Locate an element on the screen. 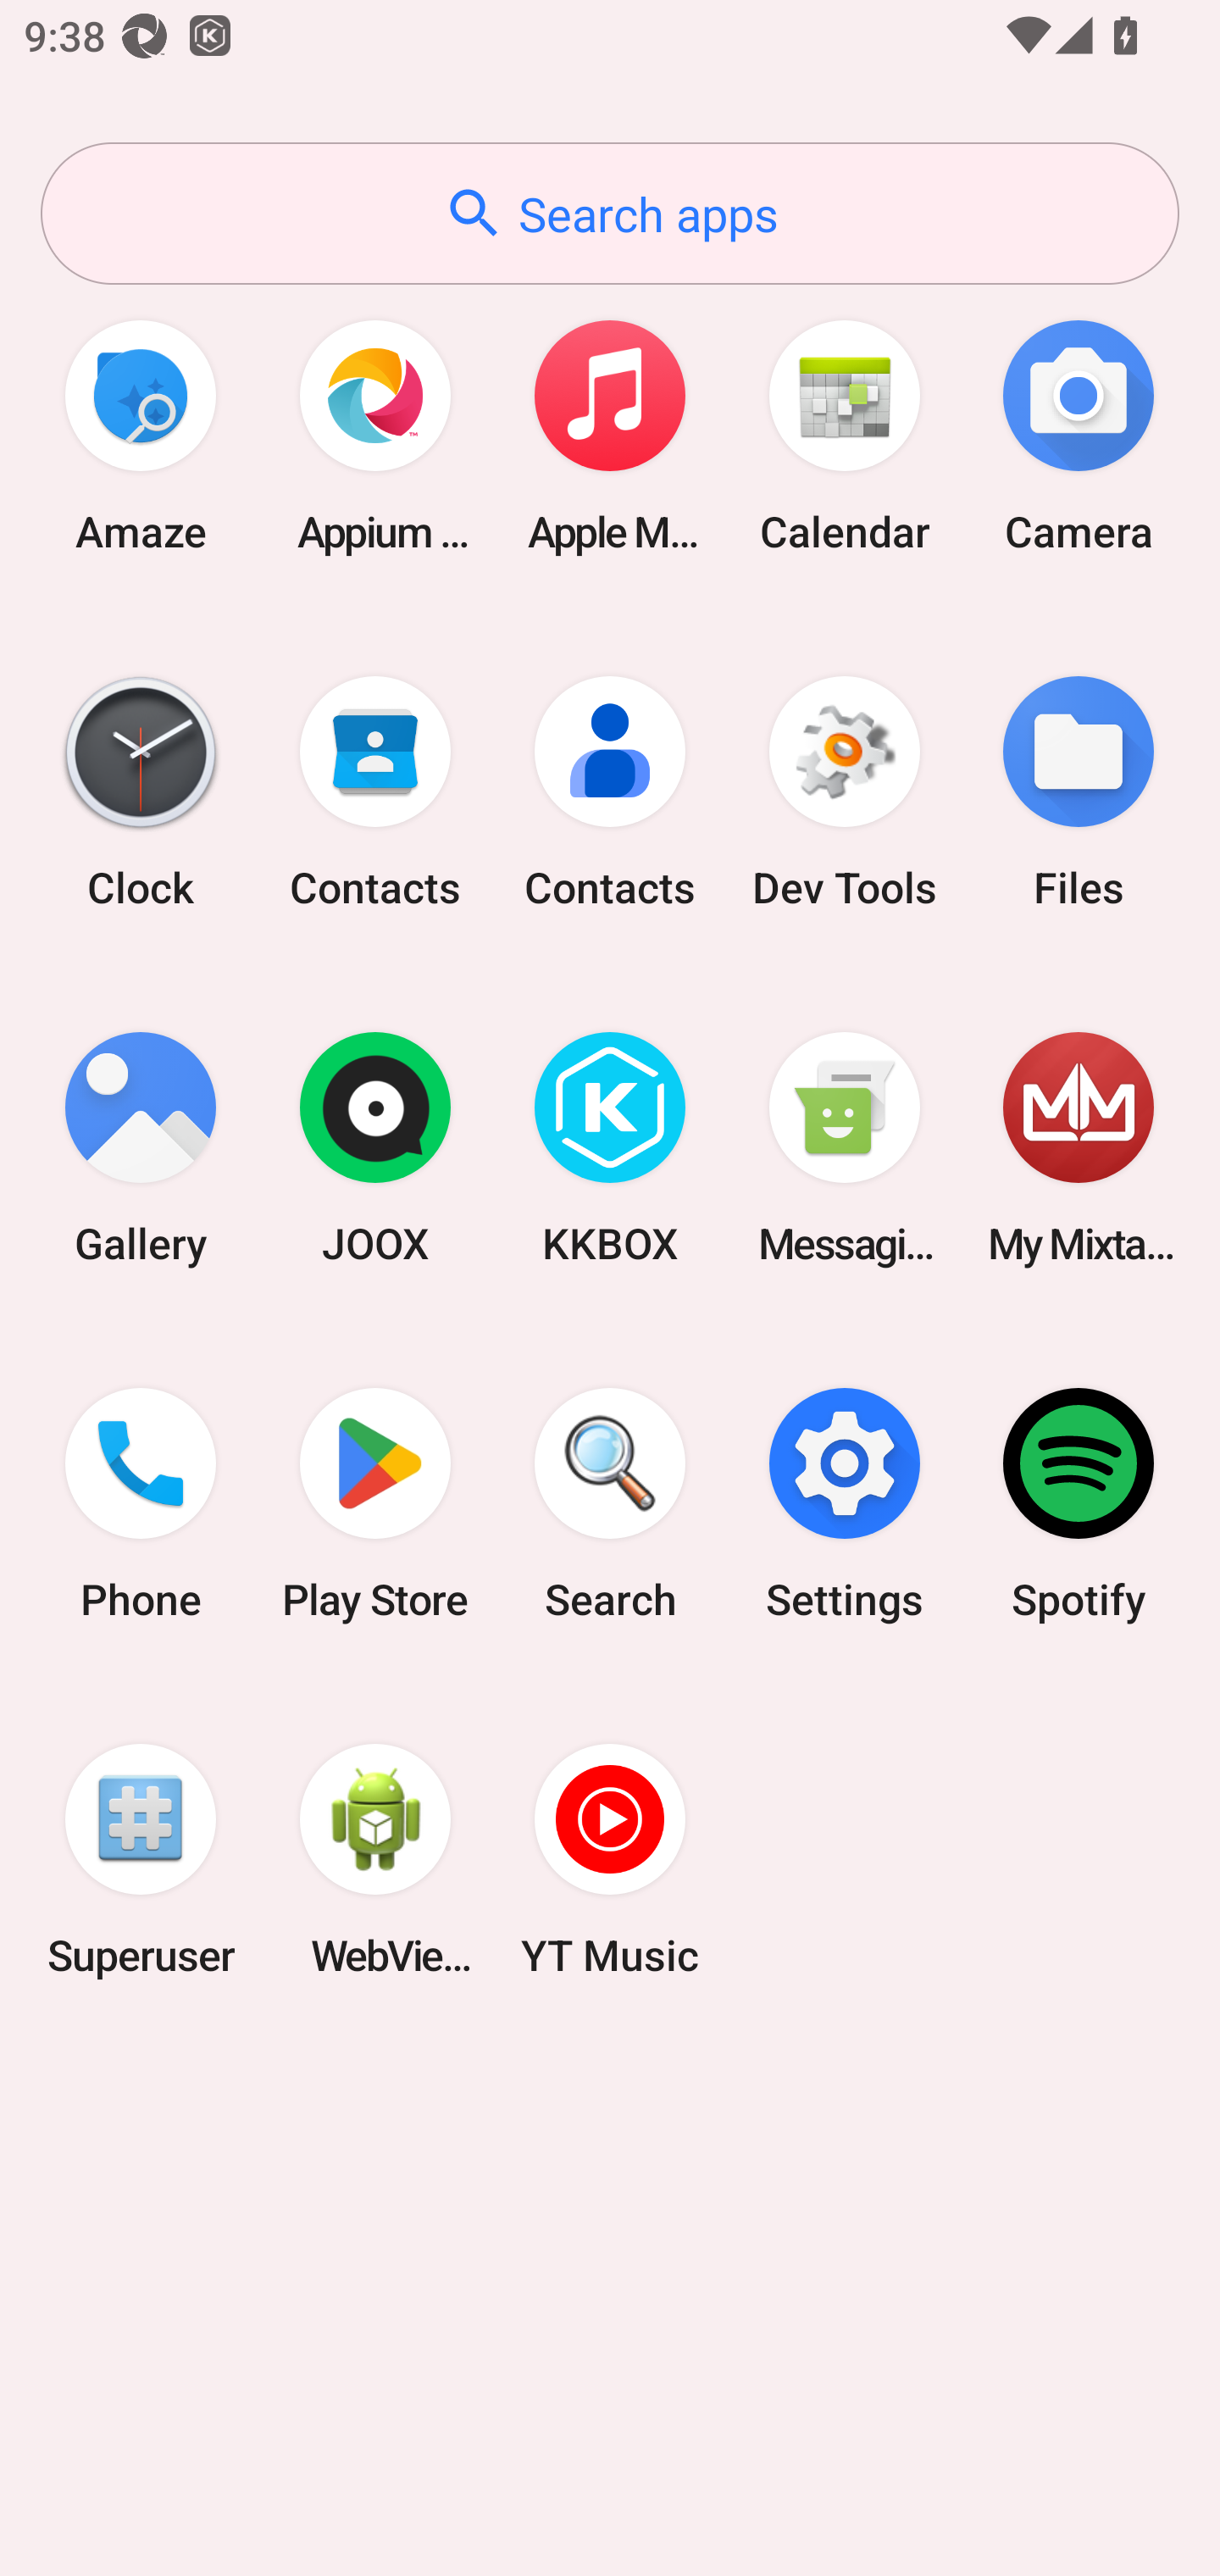  Files is located at coordinates (1079, 791).